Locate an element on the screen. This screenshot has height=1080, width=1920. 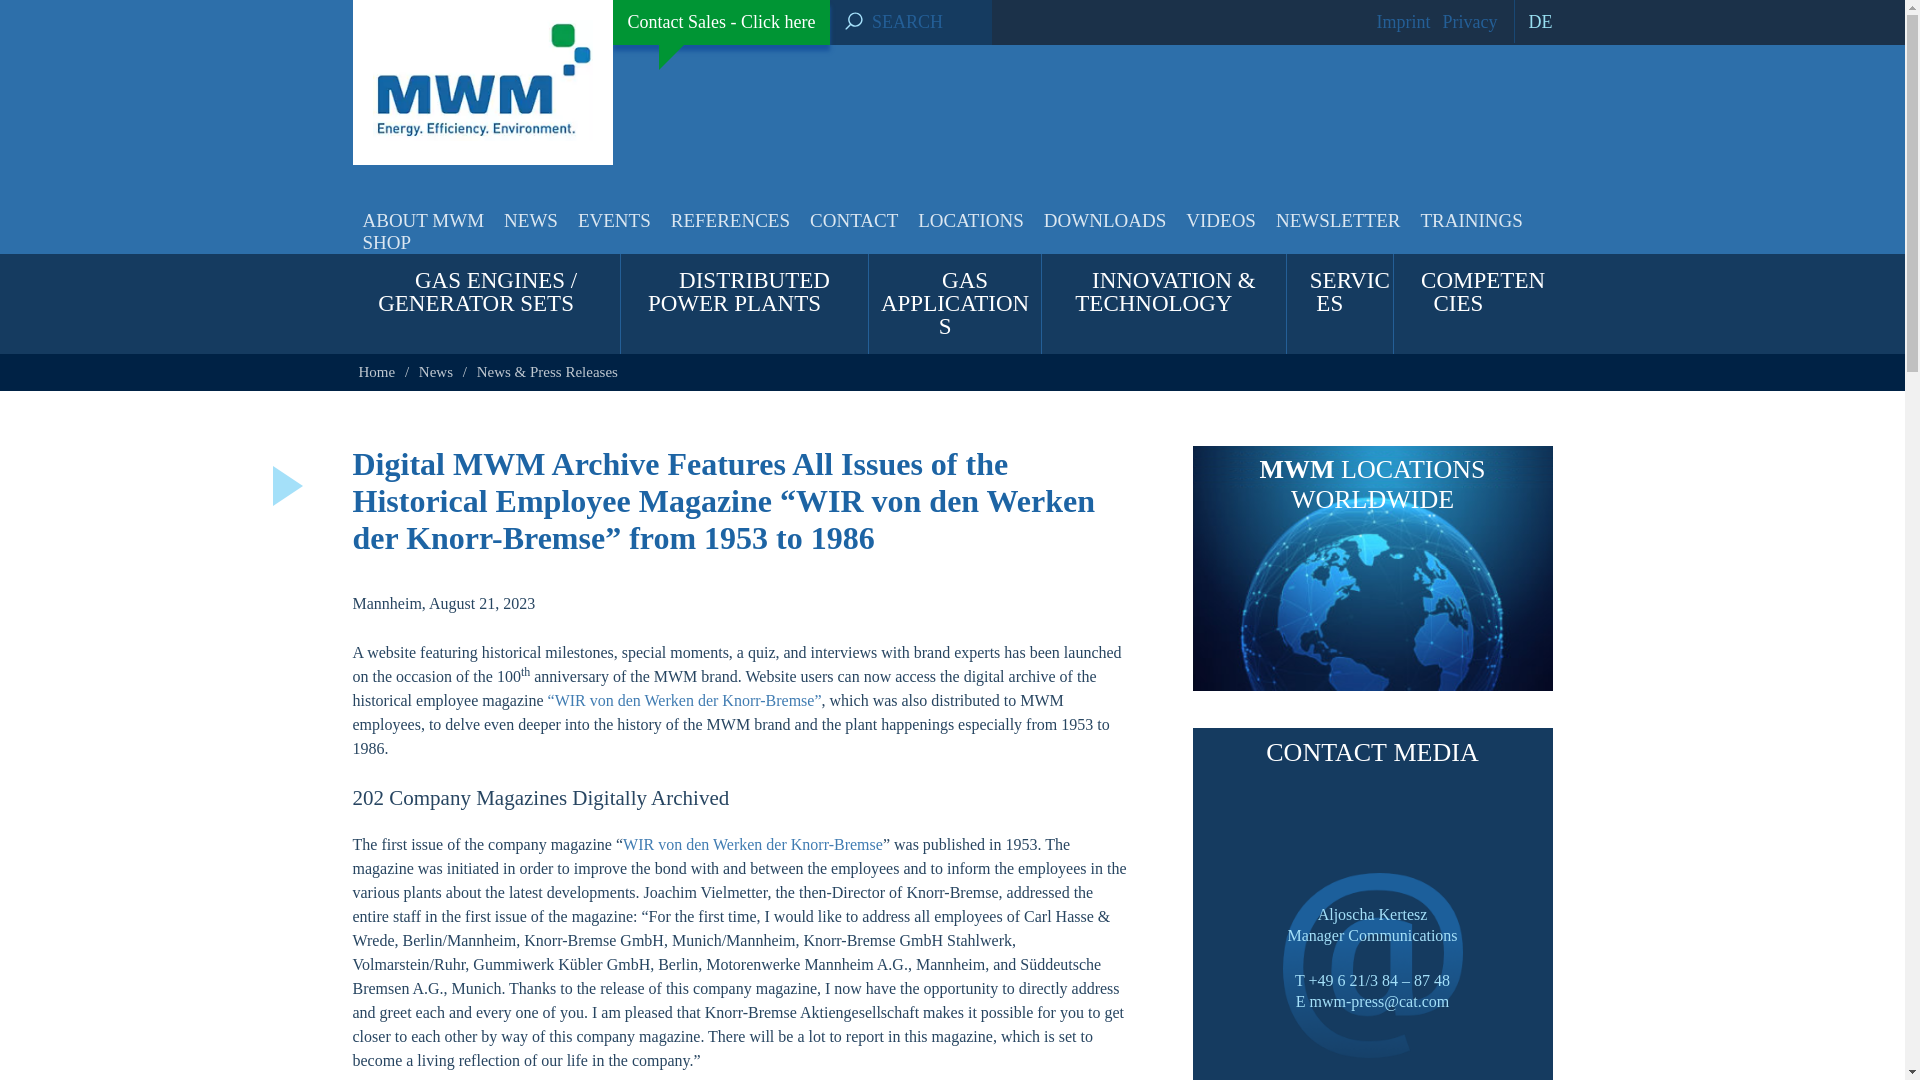
Imprint is located at coordinates (1403, 22).